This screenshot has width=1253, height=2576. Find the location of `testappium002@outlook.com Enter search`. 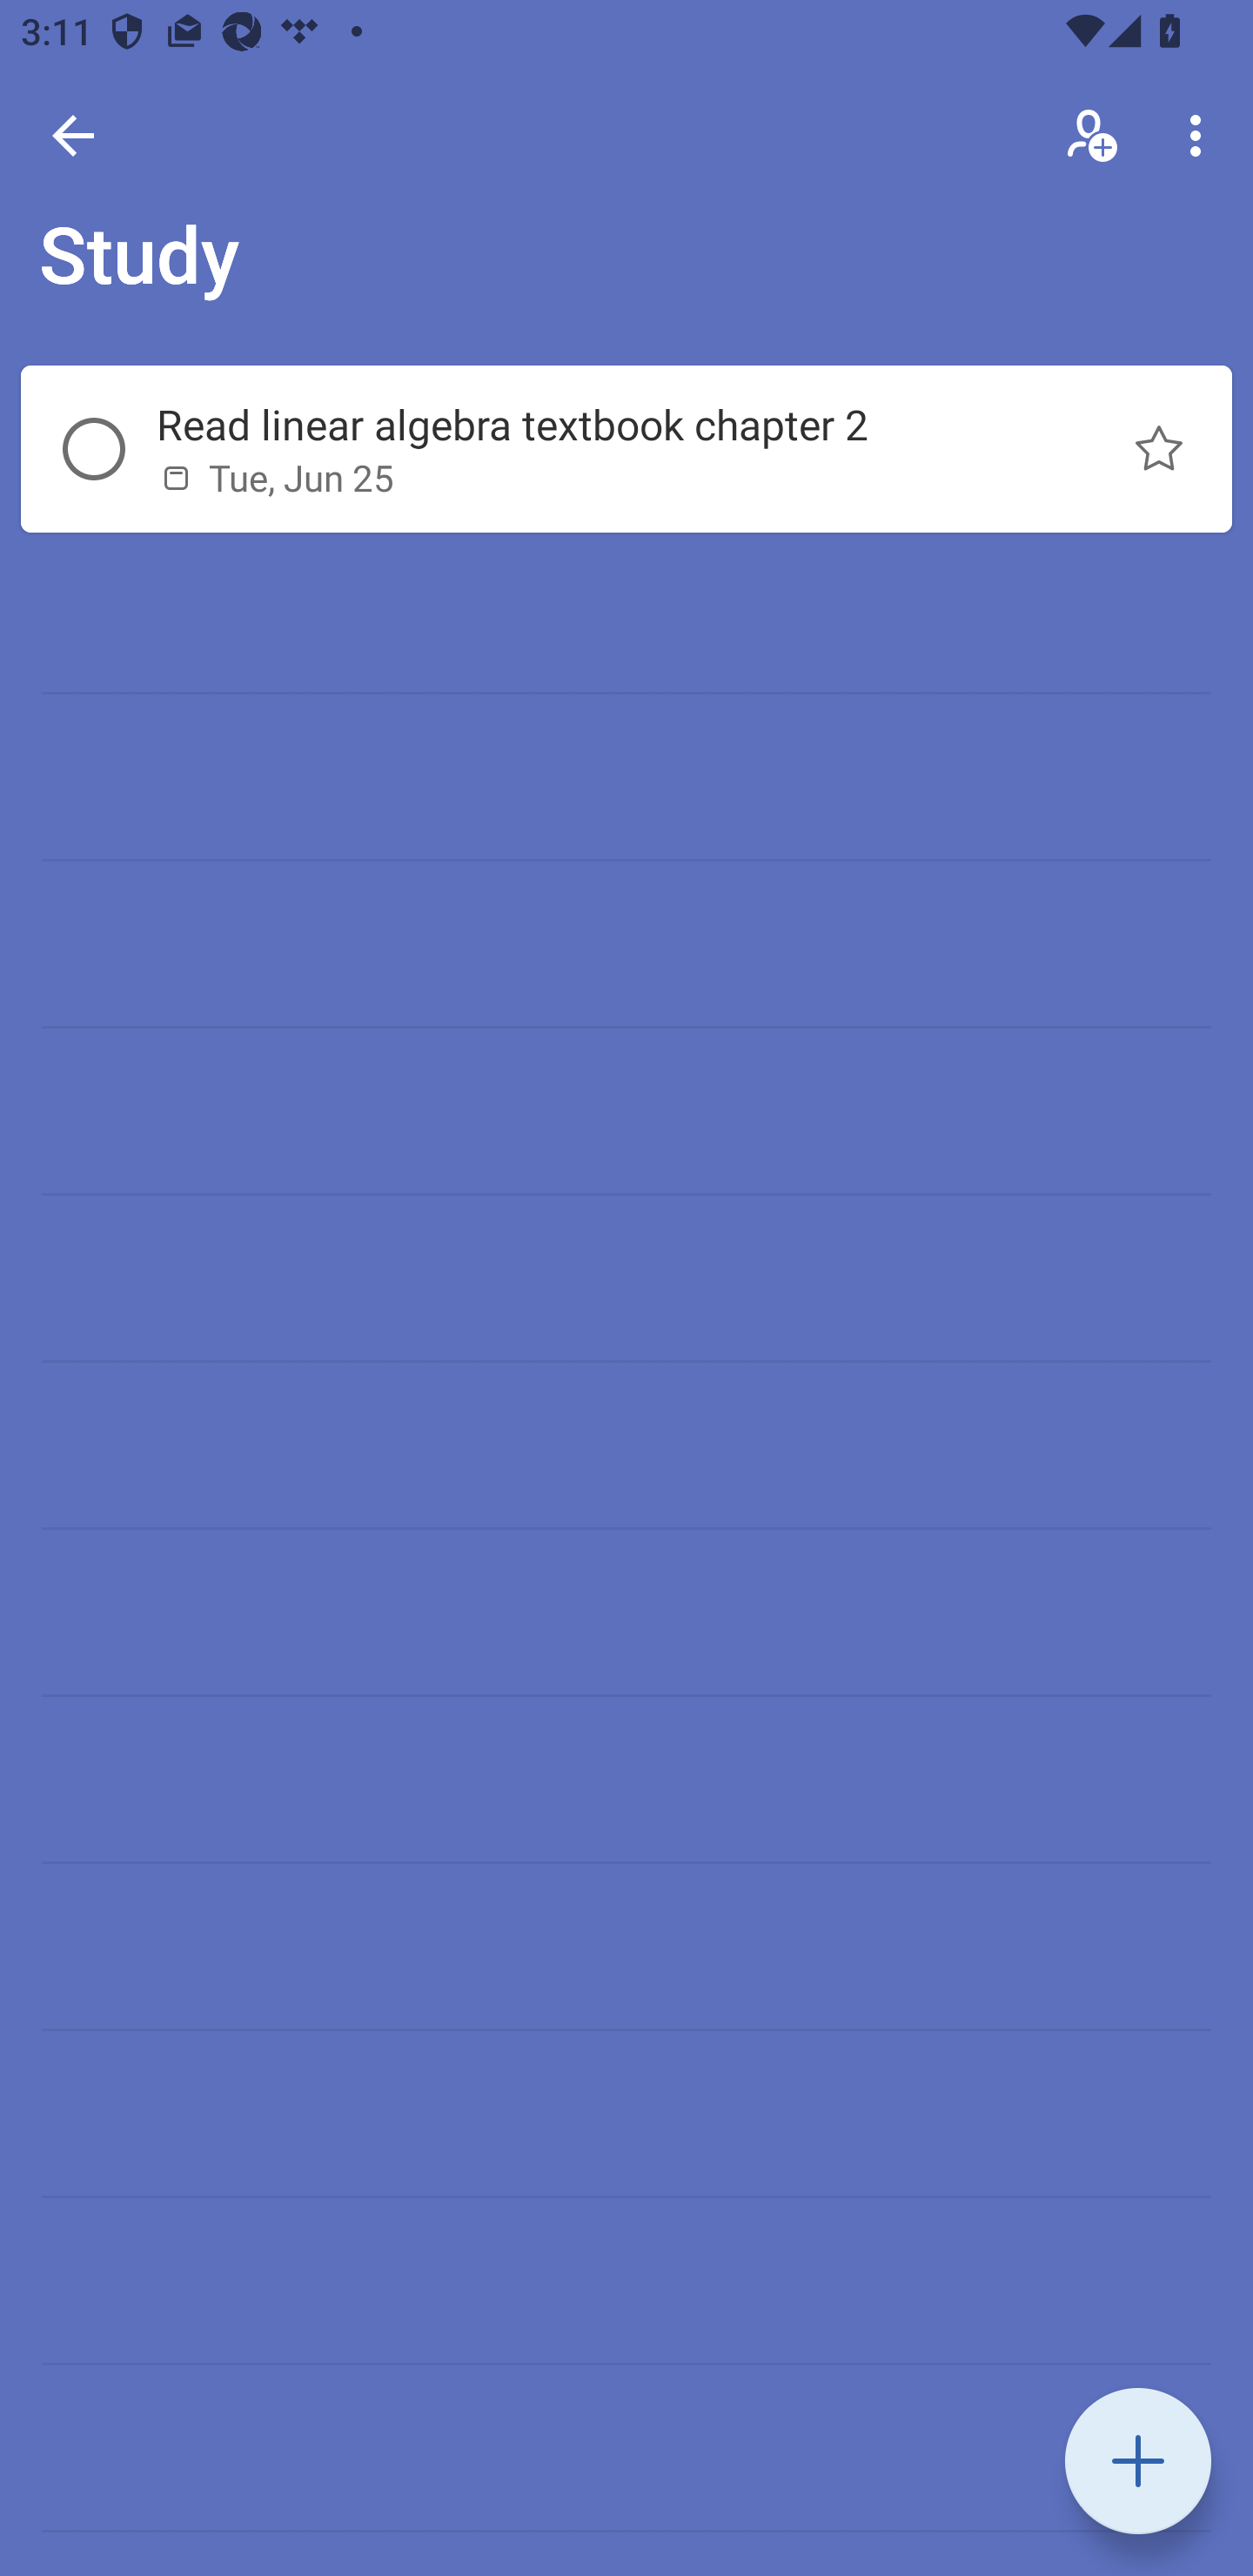

testappium002@outlook.com Enter search is located at coordinates (313, 135).